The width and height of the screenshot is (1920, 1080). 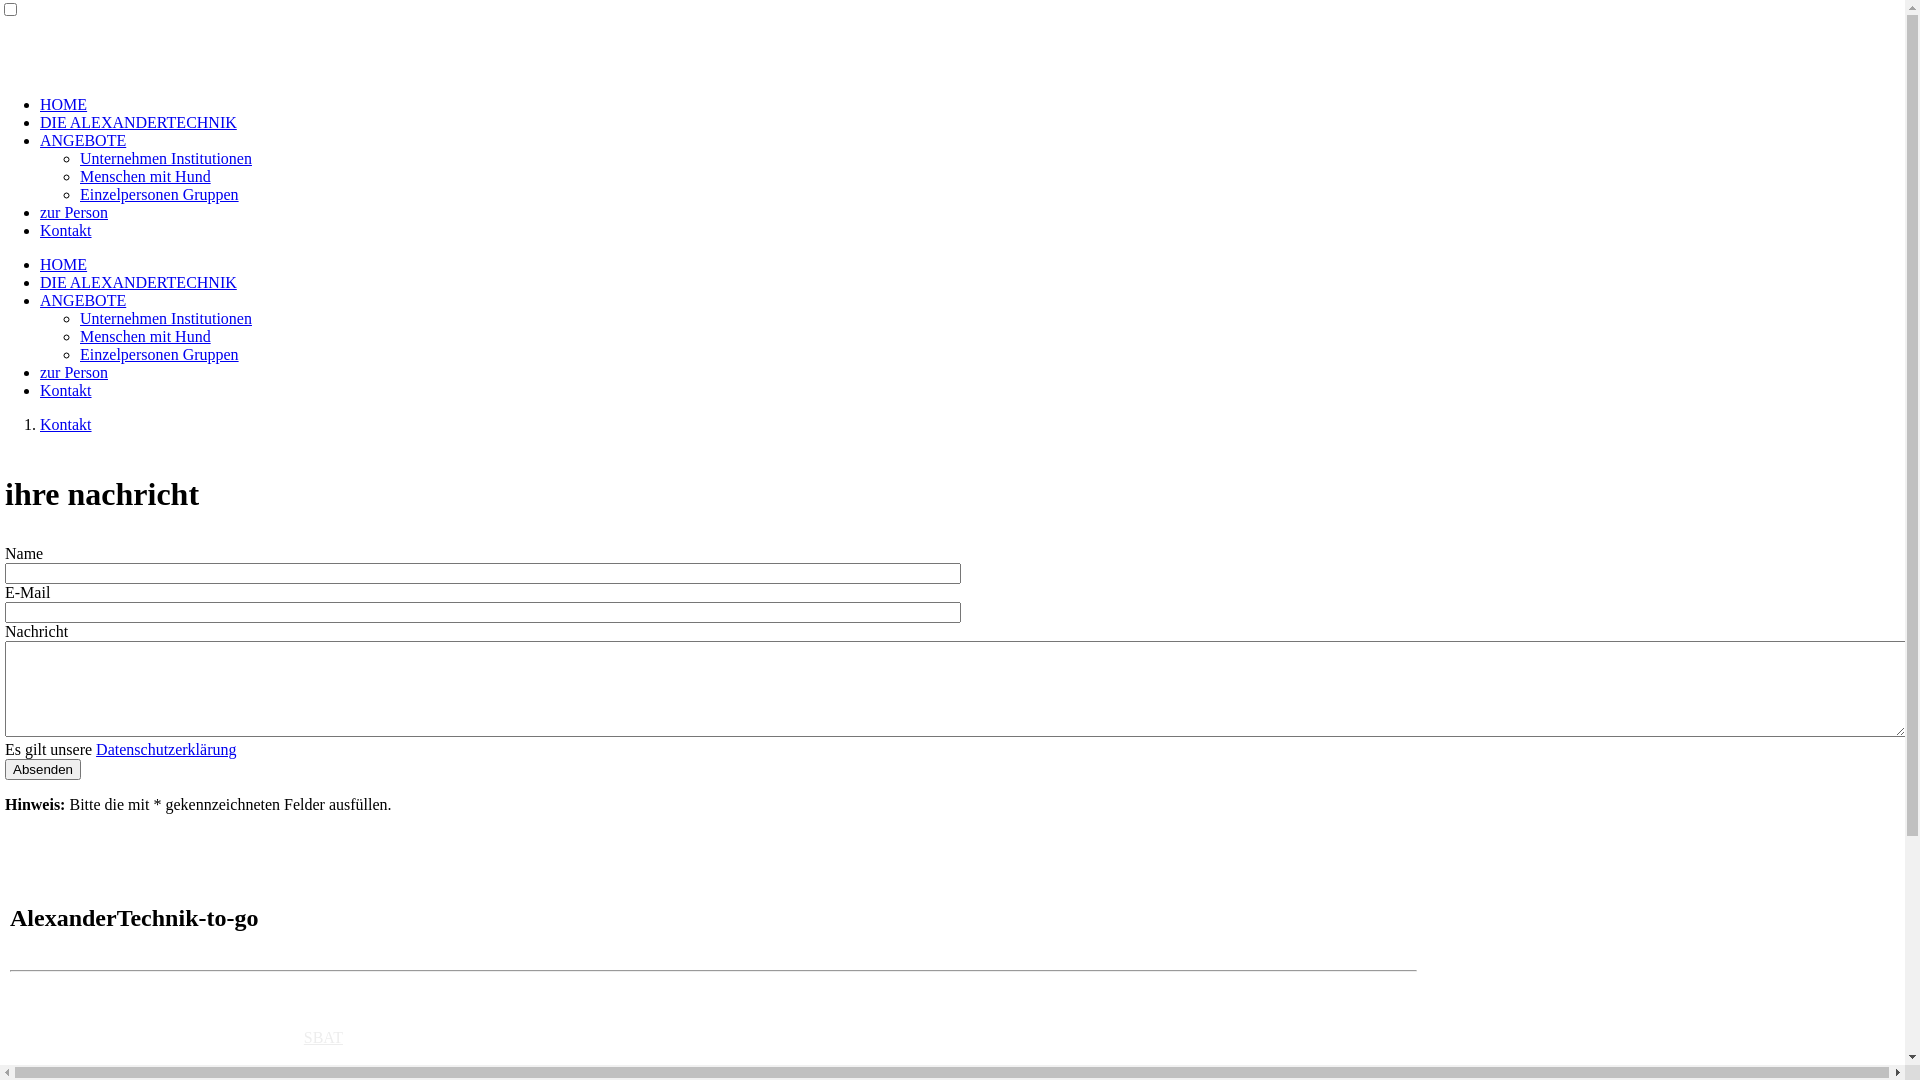 I want to click on Menschen mit Hund, so click(x=146, y=176).